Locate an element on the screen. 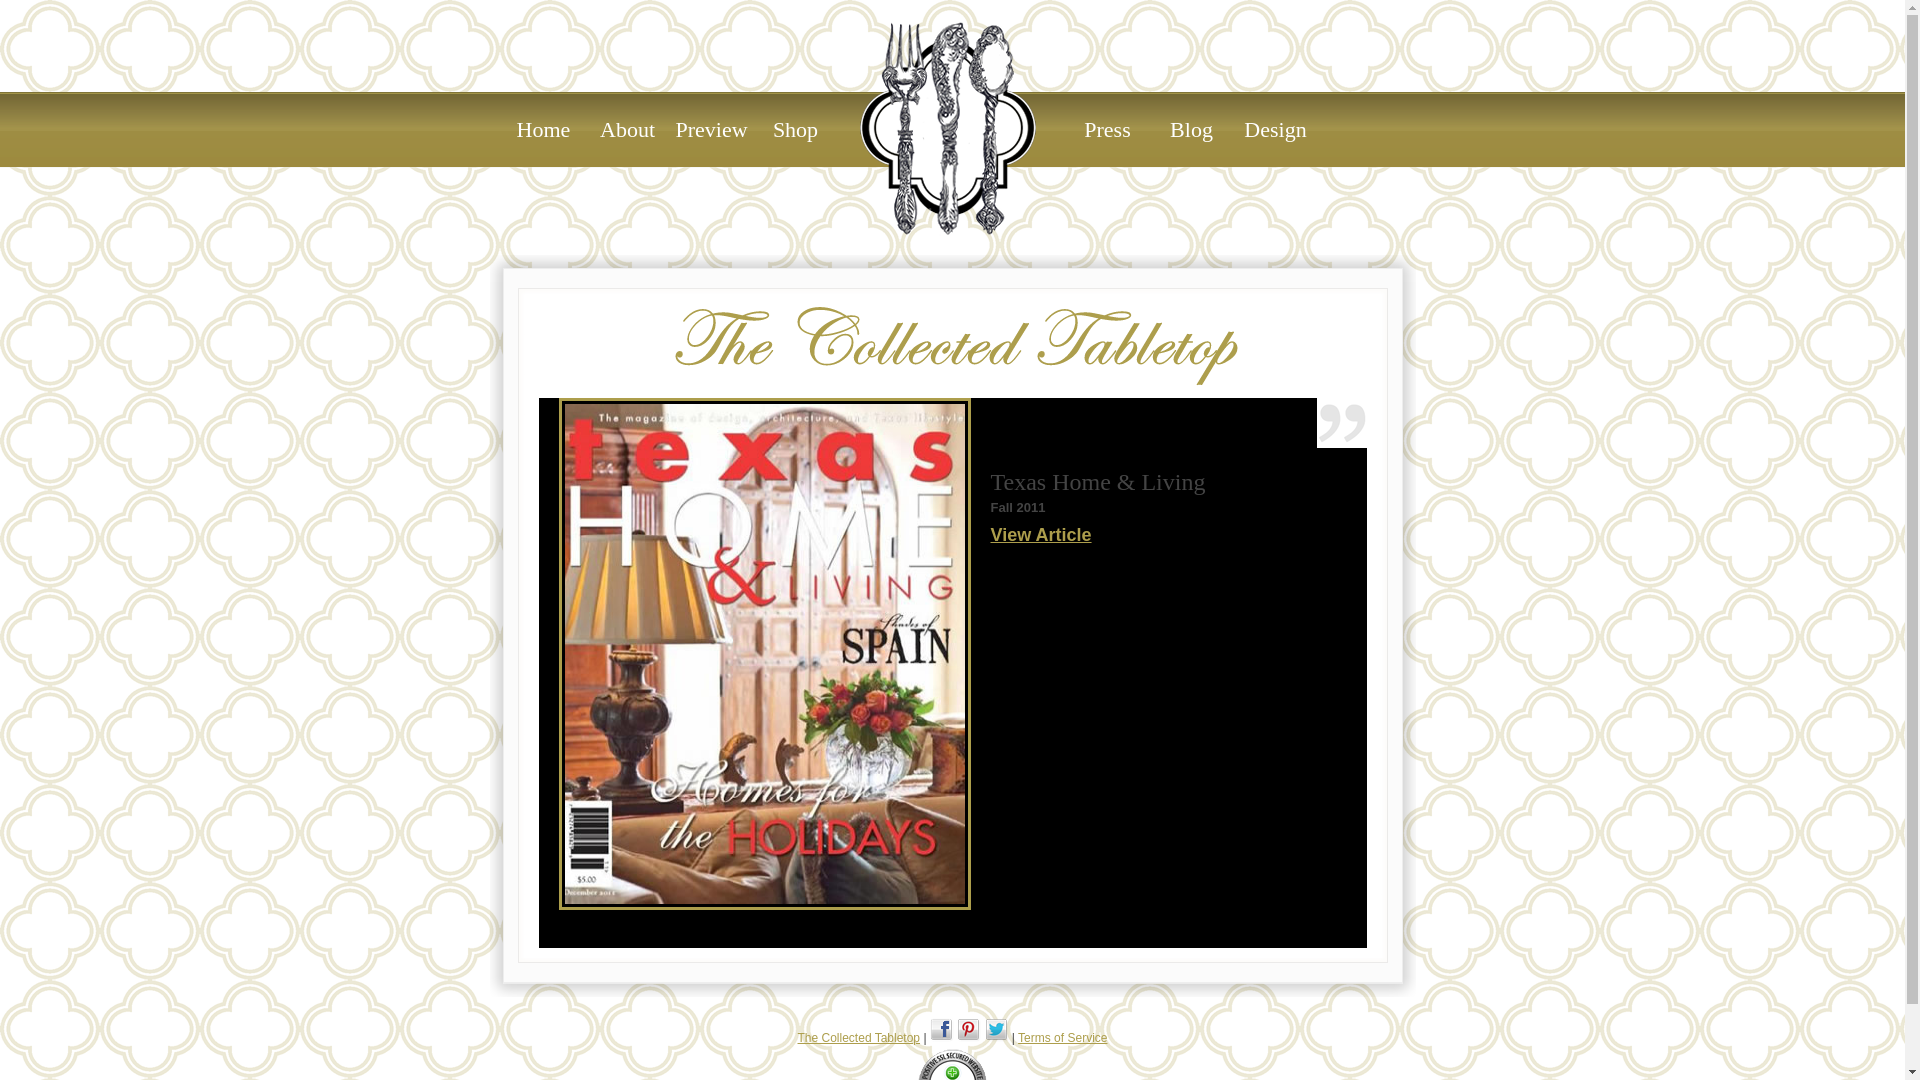 The width and height of the screenshot is (1920, 1080). Preview is located at coordinates (712, 130).